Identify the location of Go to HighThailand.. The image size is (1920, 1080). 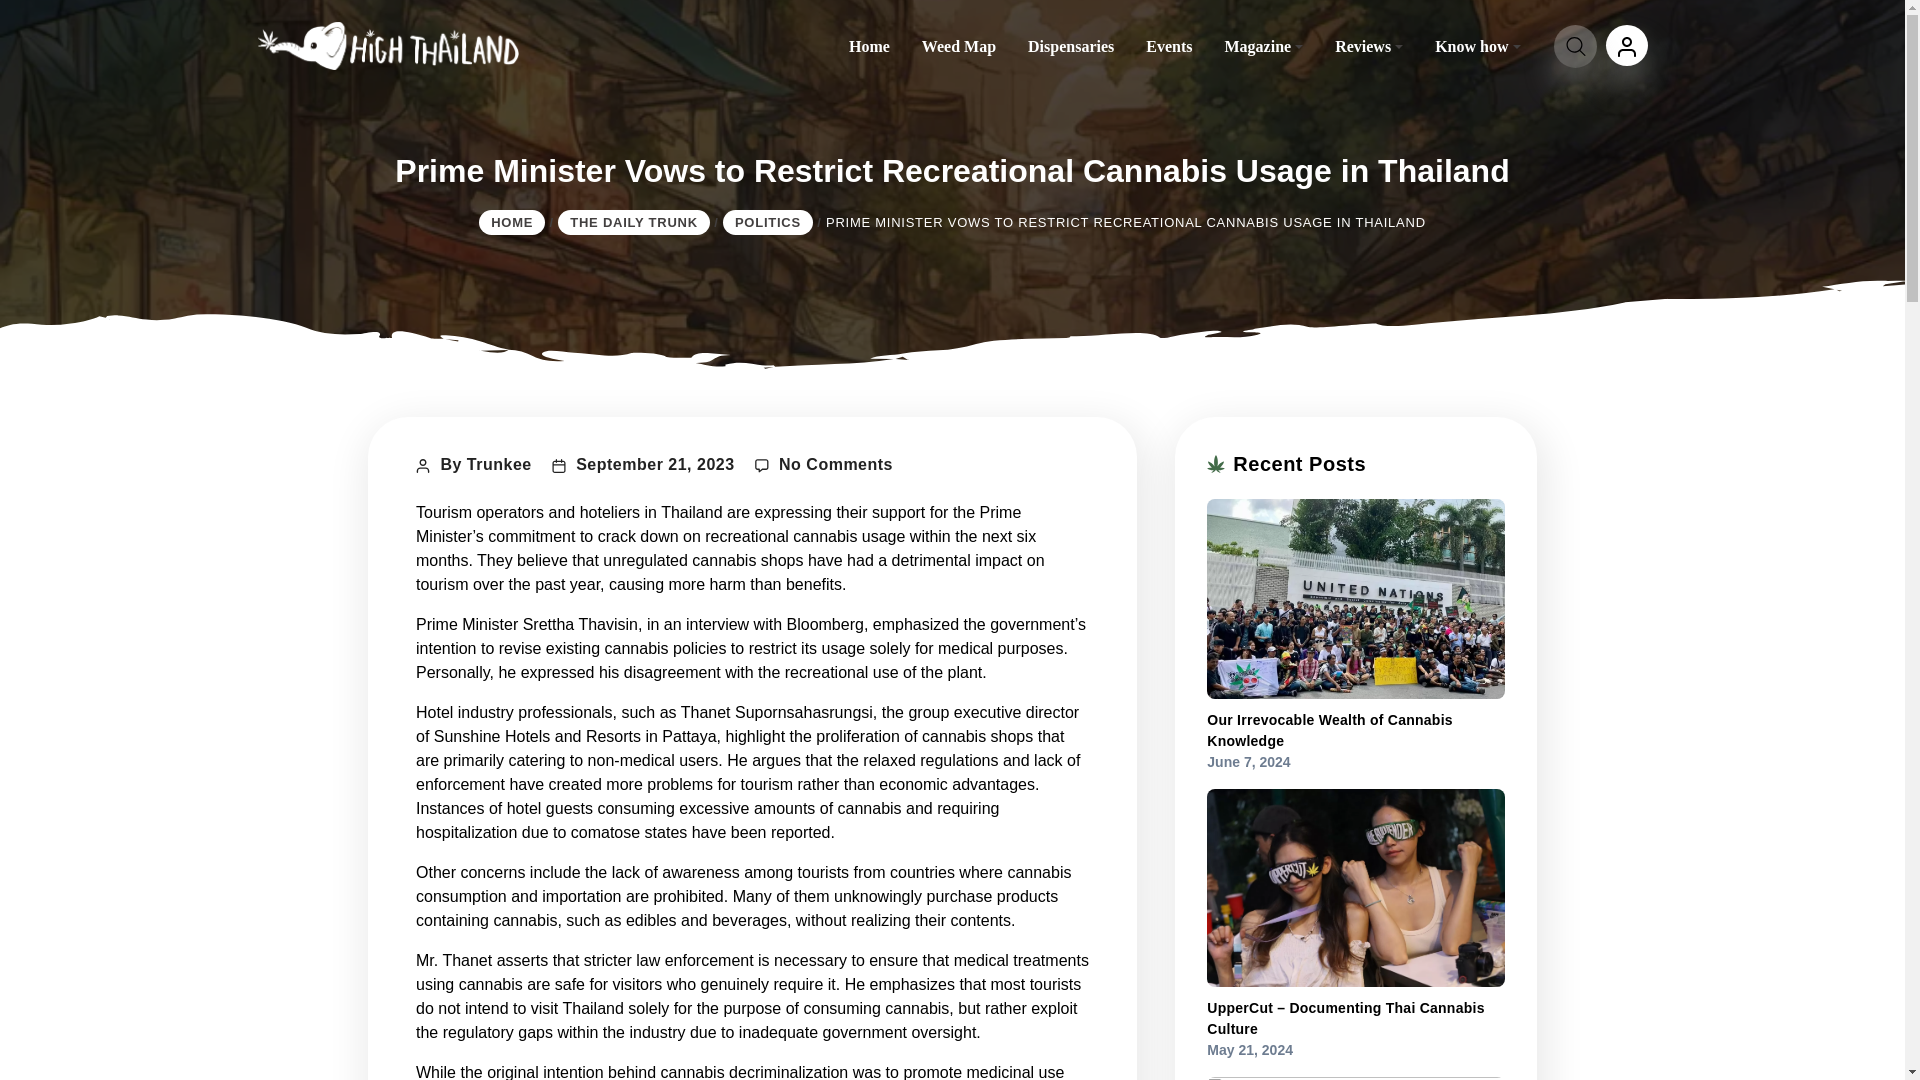
(512, 222).